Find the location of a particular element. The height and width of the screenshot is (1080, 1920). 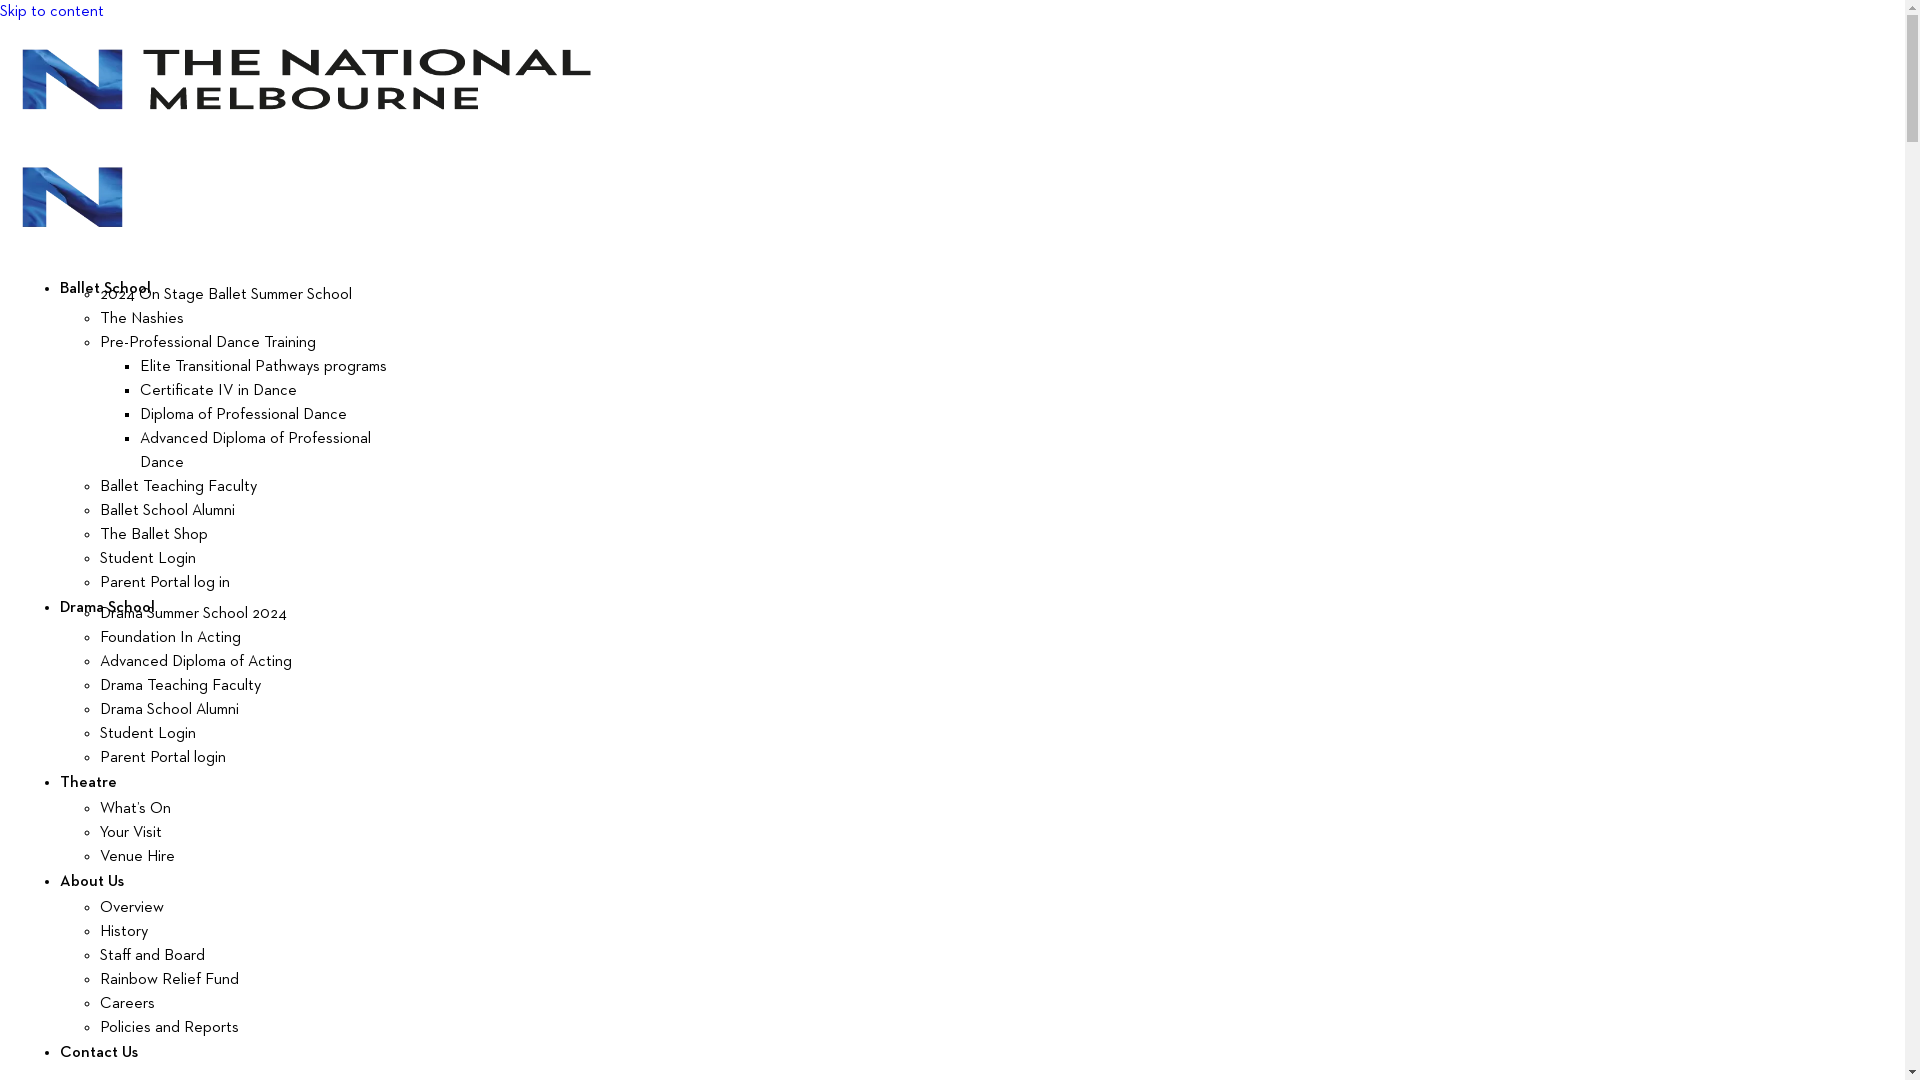

Contact Us is located at coordinates (99, 1053).